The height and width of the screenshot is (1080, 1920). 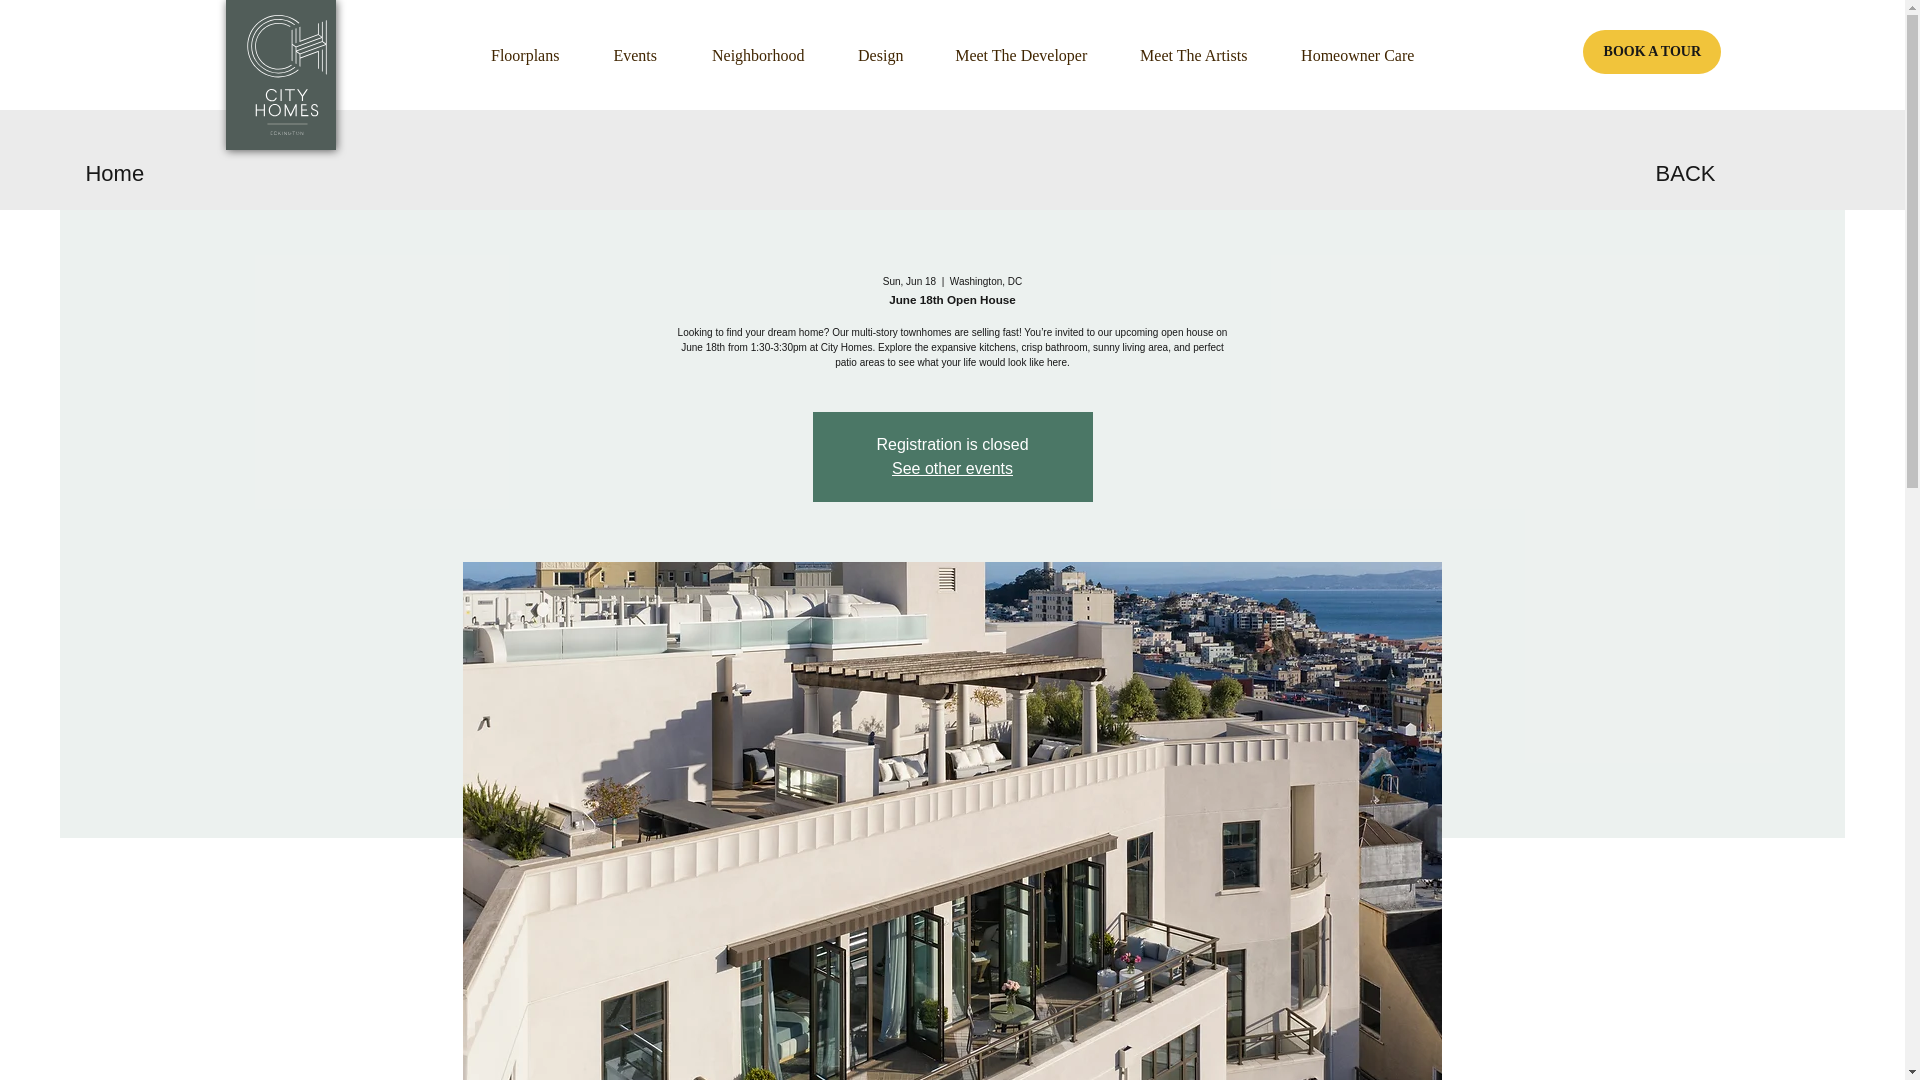 I want to click on Meet The Artists, so click(x=1194, y=54).